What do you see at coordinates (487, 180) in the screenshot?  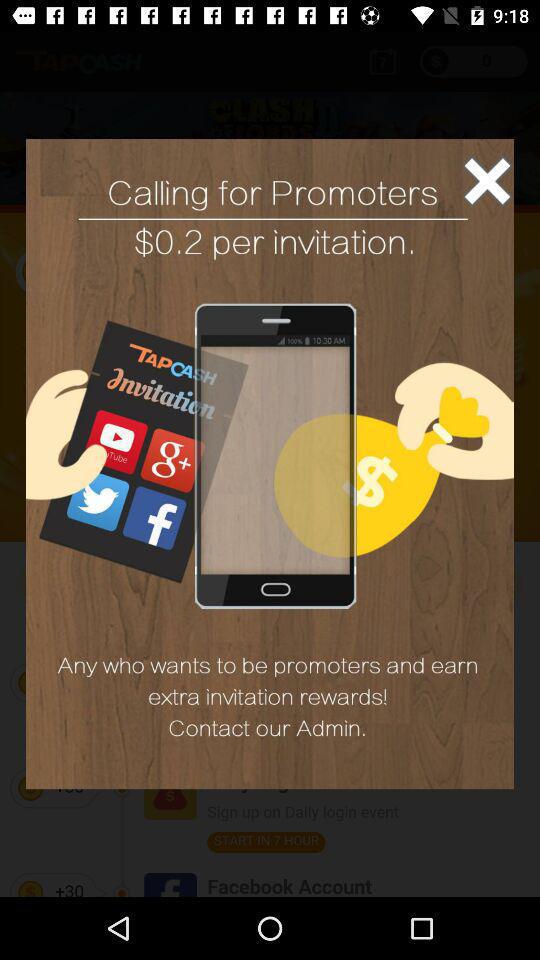 I see `close tag` at bounding box center [487, 180].